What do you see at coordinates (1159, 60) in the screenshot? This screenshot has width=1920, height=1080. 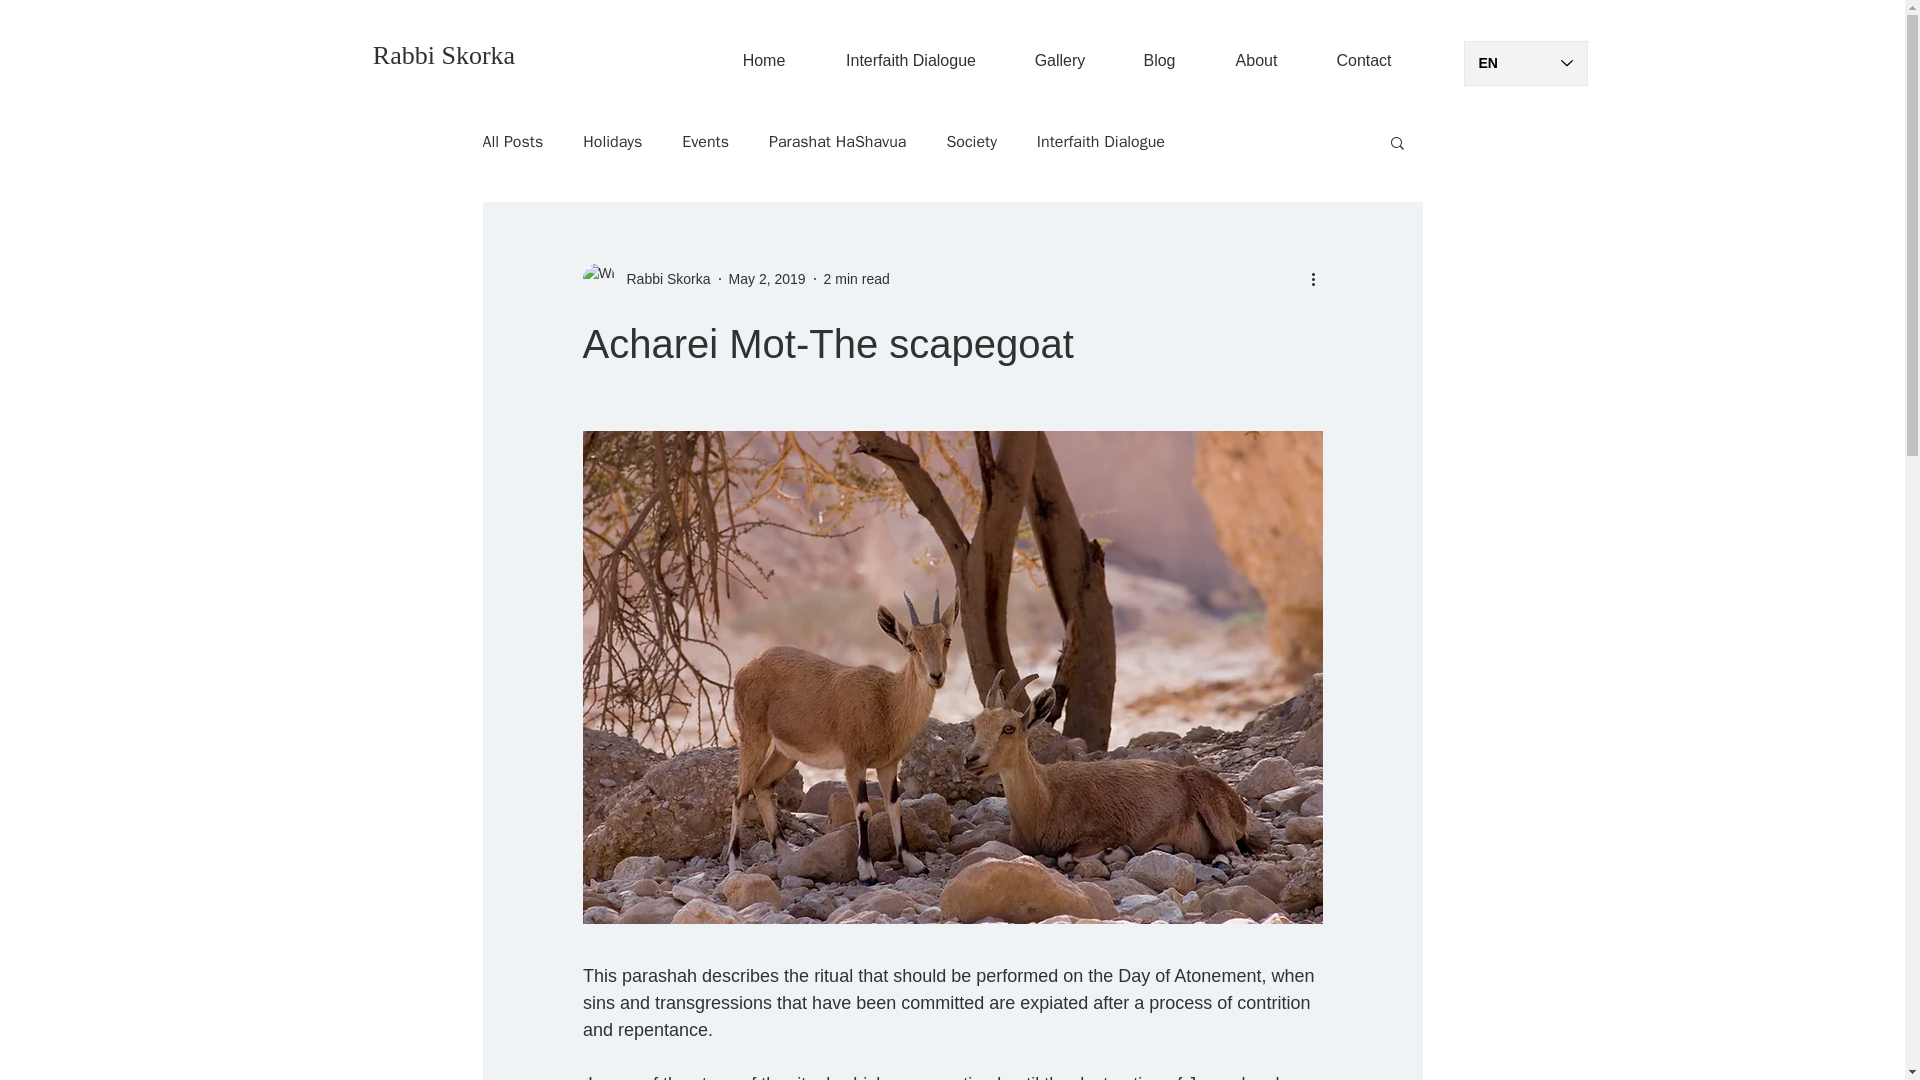 I see `Blog` at bounding box center [1159, 60].